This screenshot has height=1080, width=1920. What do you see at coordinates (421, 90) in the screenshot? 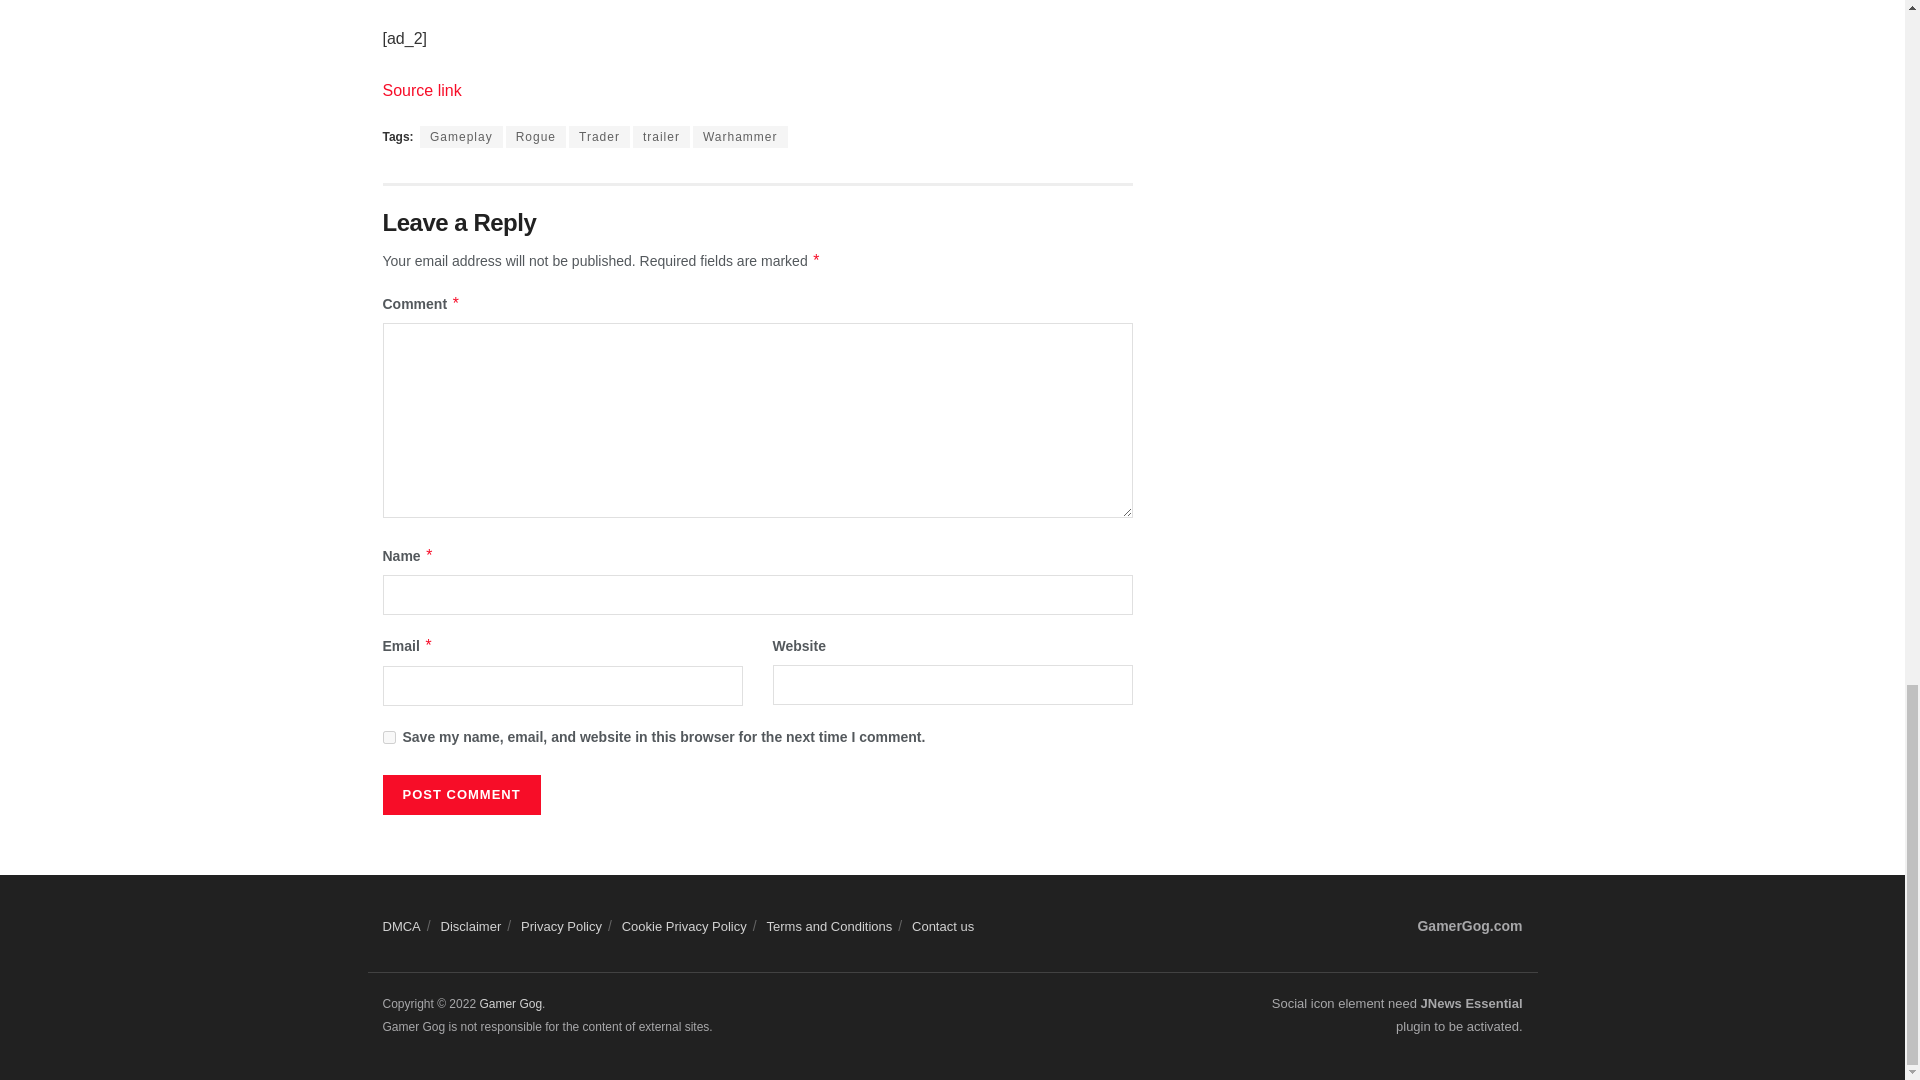
I see `Source link` at bounding box center [421, 90].